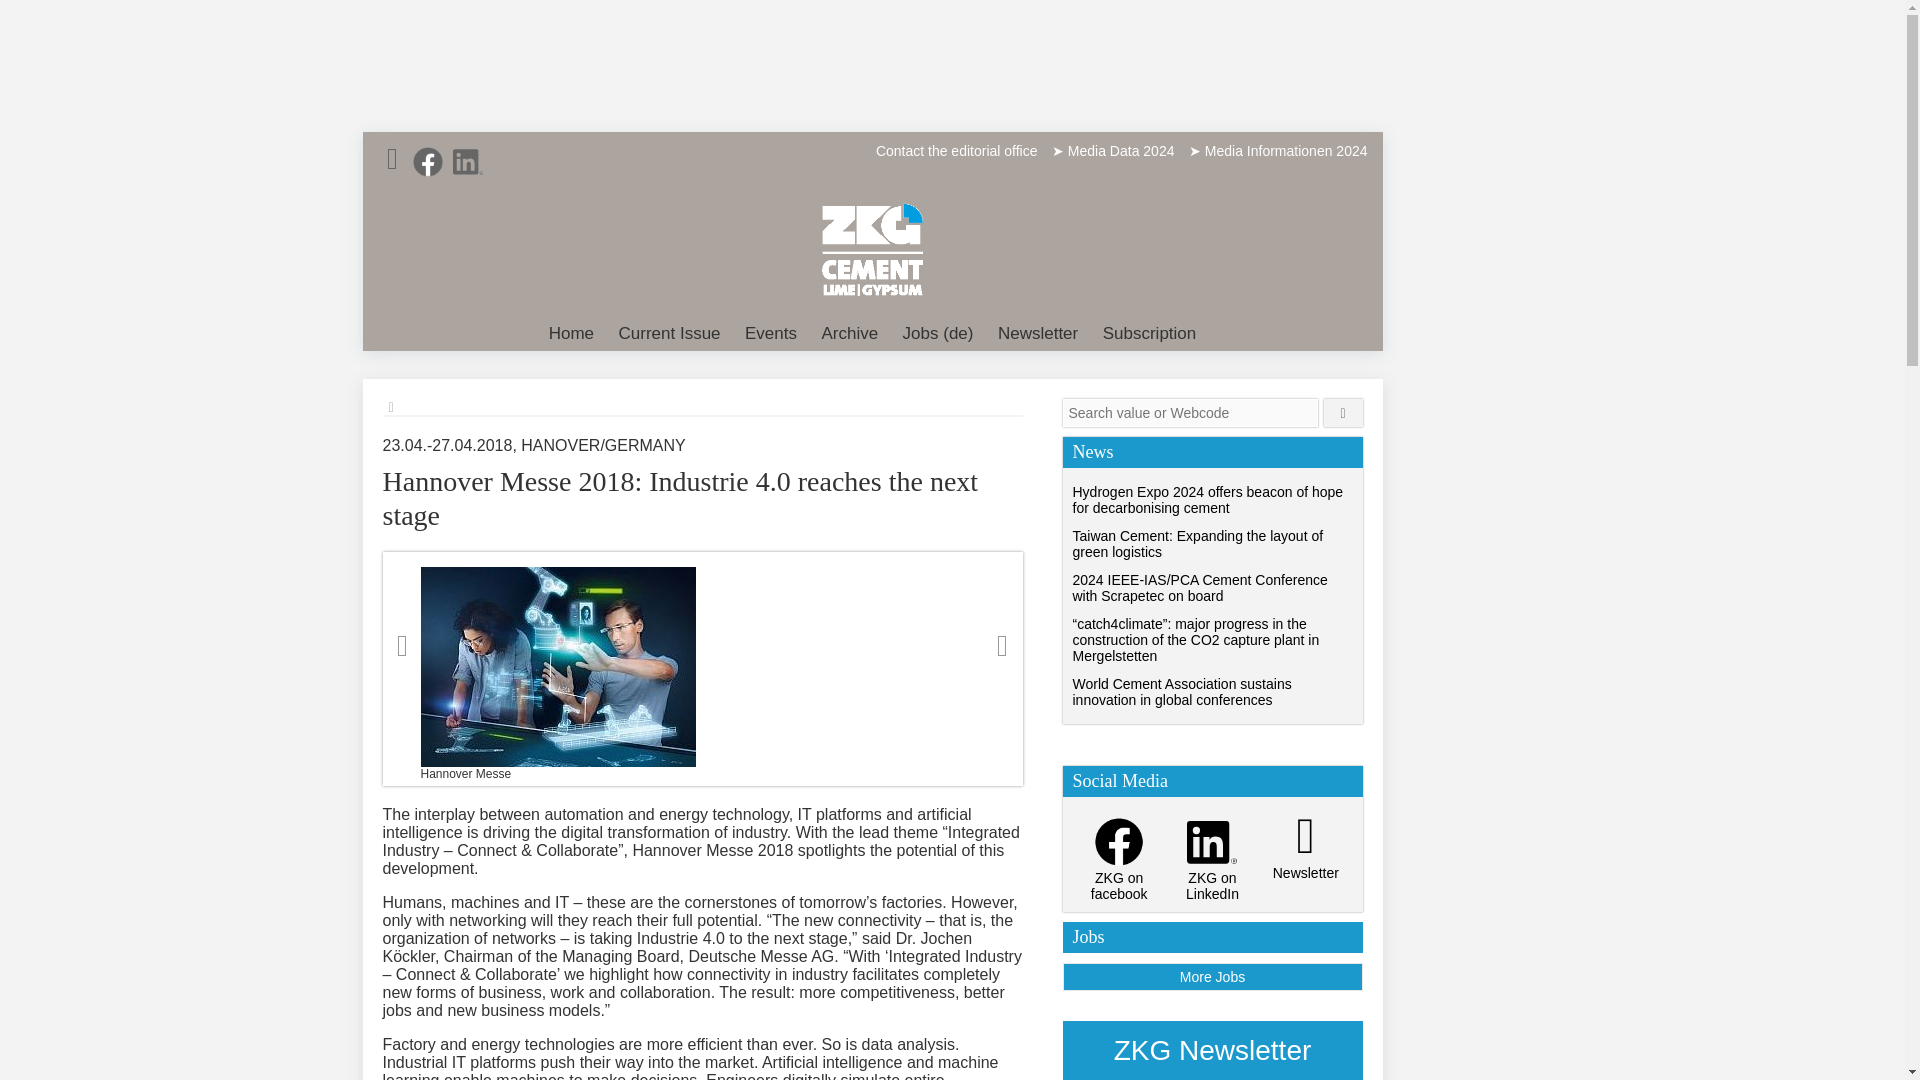  I want to click on Suchen, so click(1344, 412).